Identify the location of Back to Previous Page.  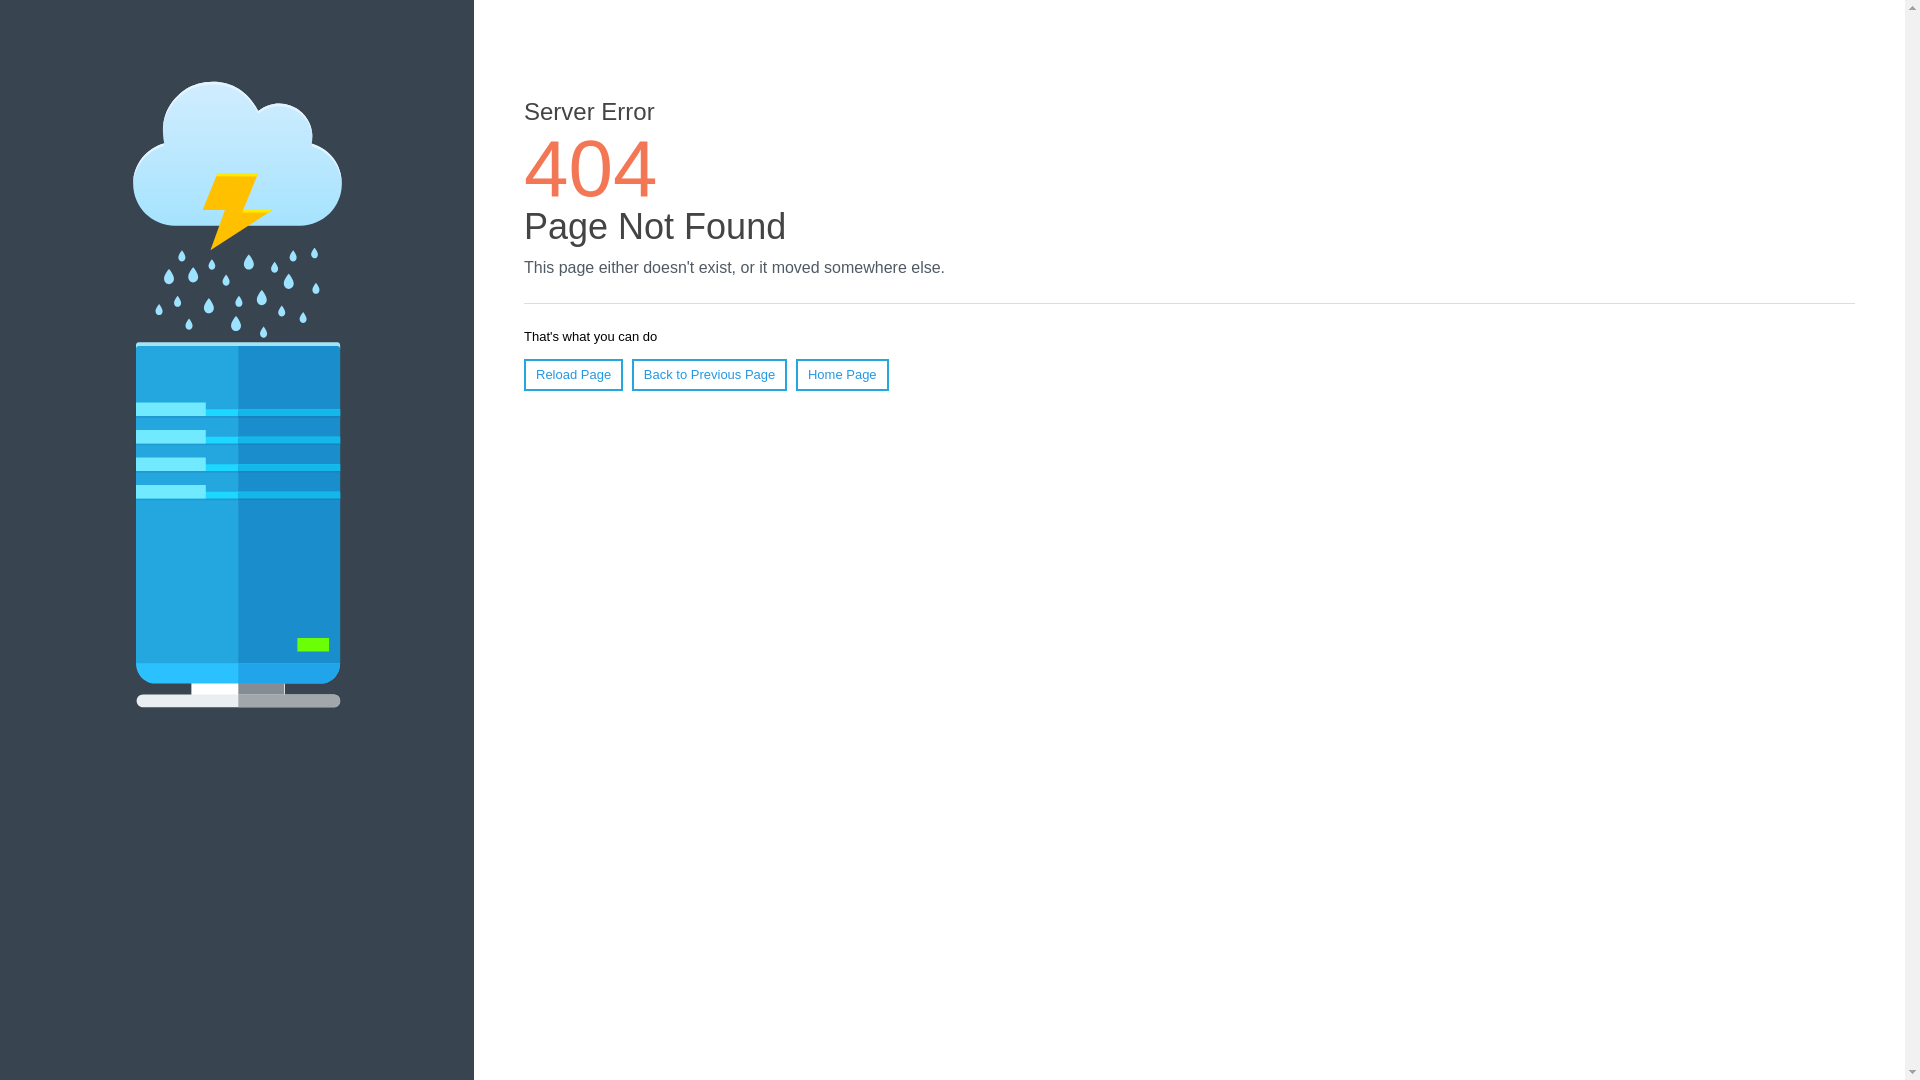
(710, 375).